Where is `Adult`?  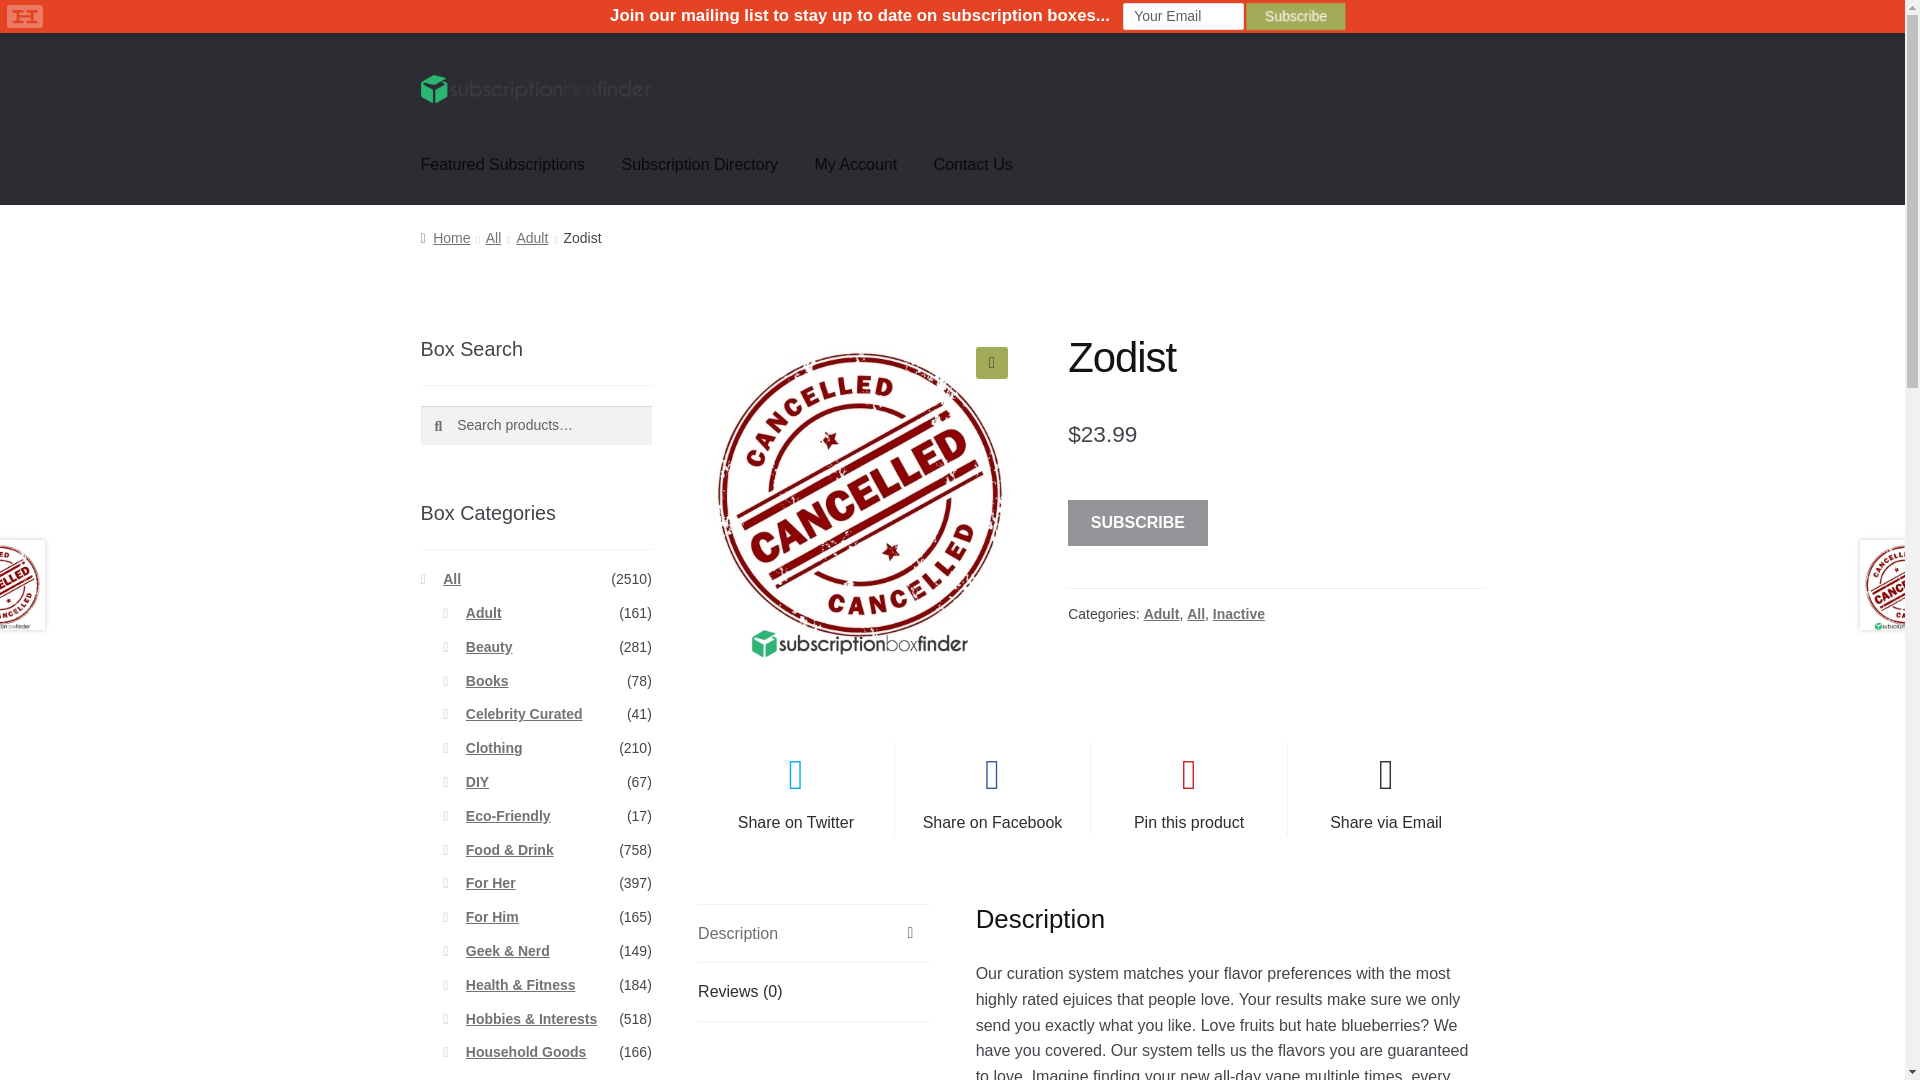 Adult is located at coordinates (1162, 614).